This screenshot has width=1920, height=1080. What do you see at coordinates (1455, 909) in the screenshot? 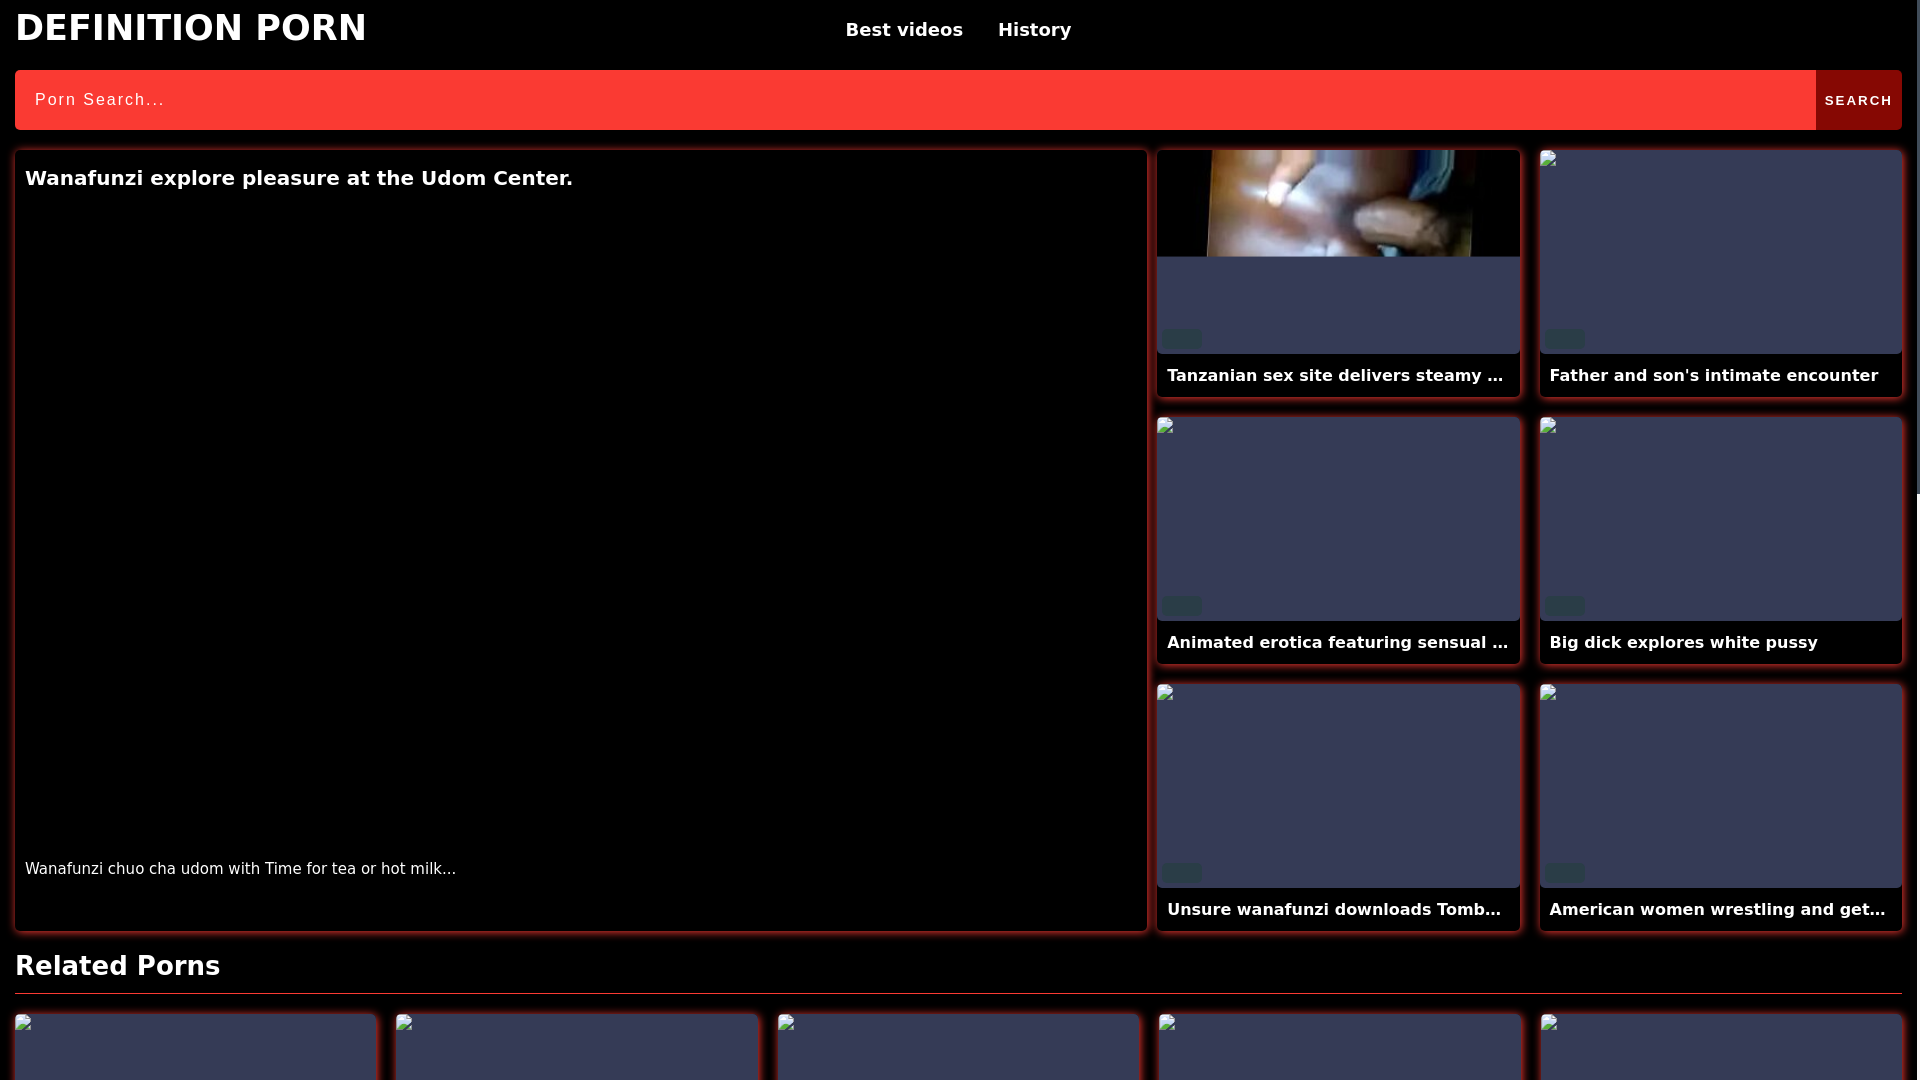
I see `Unsure wanafunzi downloads Tombana's stunning performance.` at bounding box center [1455, 909].